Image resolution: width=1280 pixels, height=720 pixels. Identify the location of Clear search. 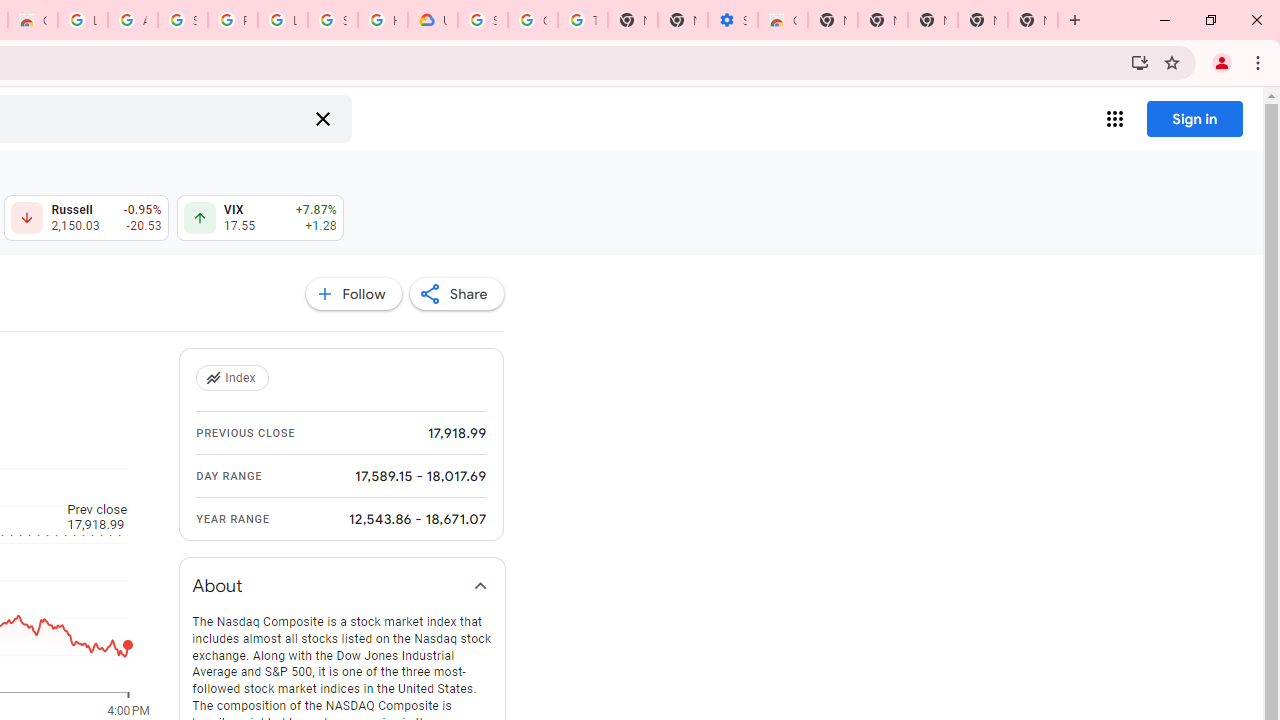
(322, 118).